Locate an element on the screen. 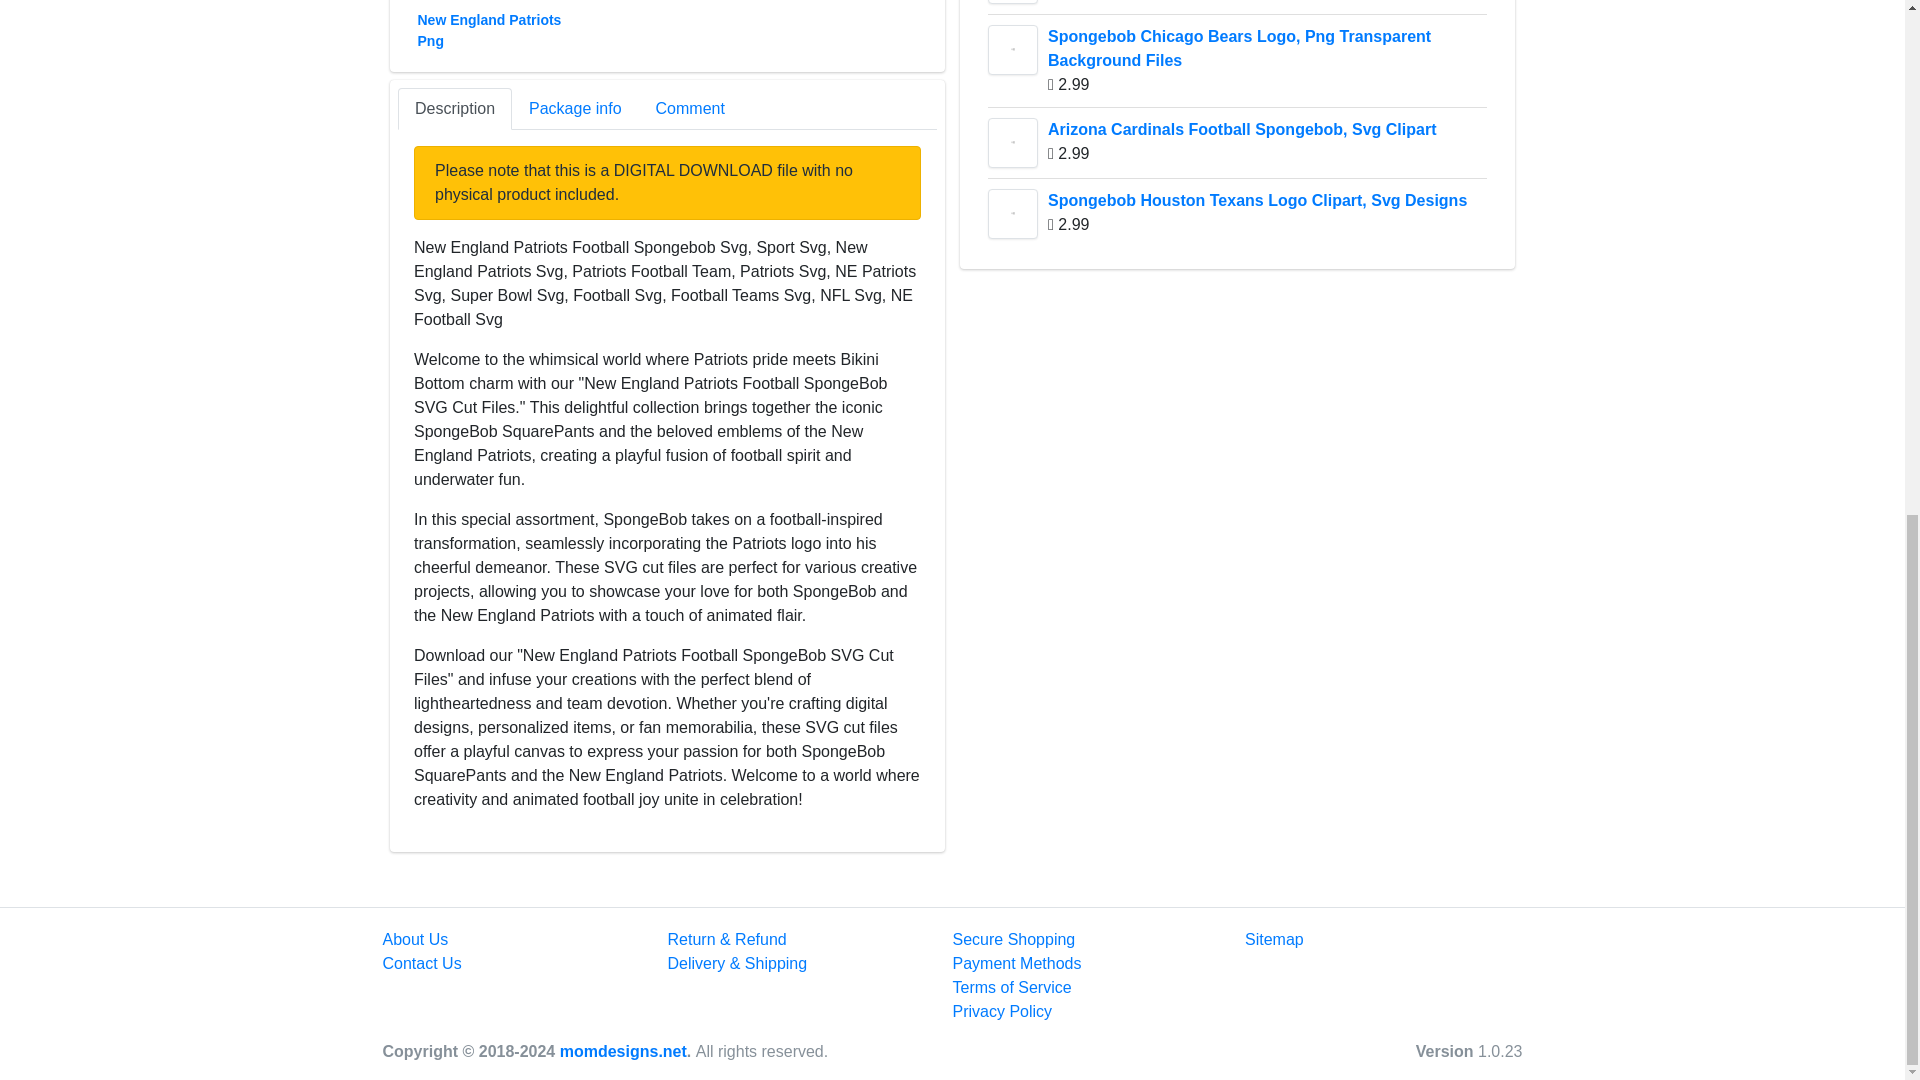 The height and width of the screenshot is (1080, 1920). Arizona Cardinals Football Spongebob, Svg Clipart is located at coordinates (1013, 142).